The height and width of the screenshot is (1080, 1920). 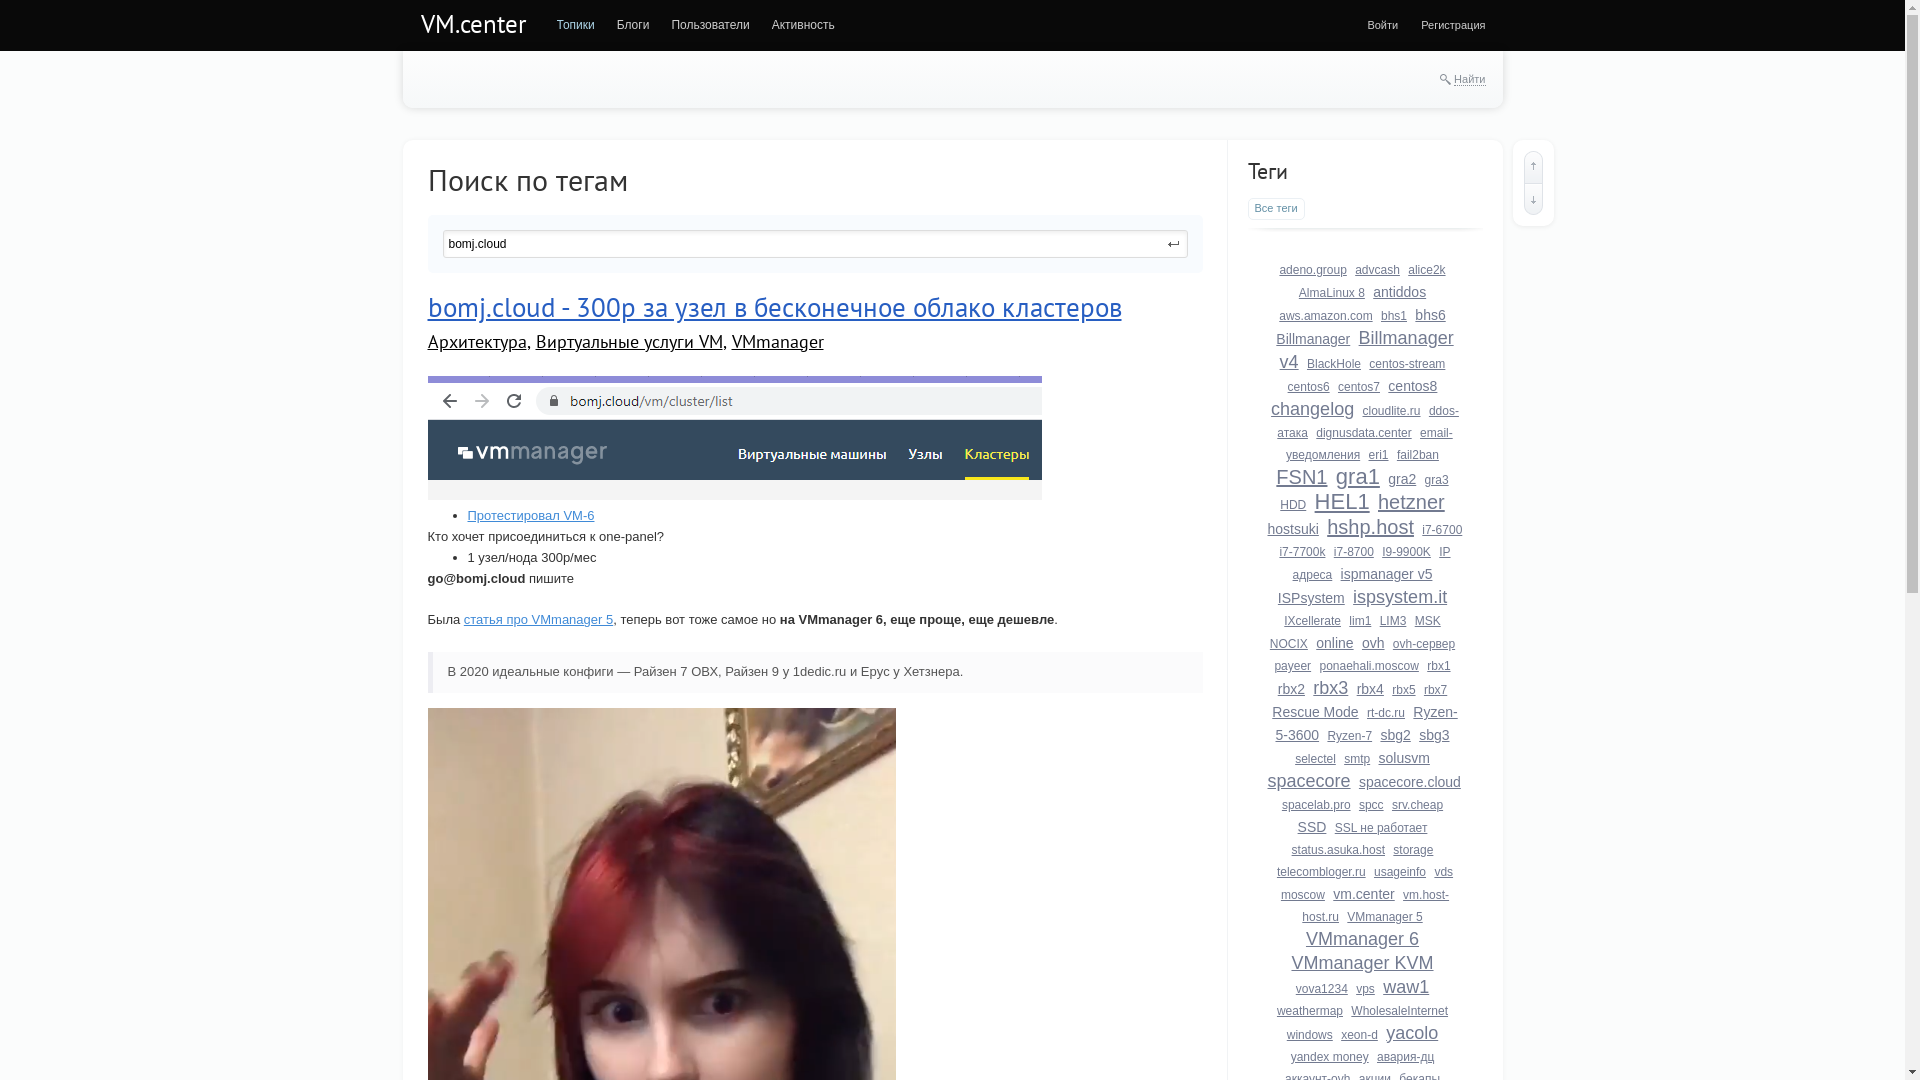 What do you see at coordinates (1395, 735) in the screenshot?
I see `sbg2` at bounding box center [1395, 735].